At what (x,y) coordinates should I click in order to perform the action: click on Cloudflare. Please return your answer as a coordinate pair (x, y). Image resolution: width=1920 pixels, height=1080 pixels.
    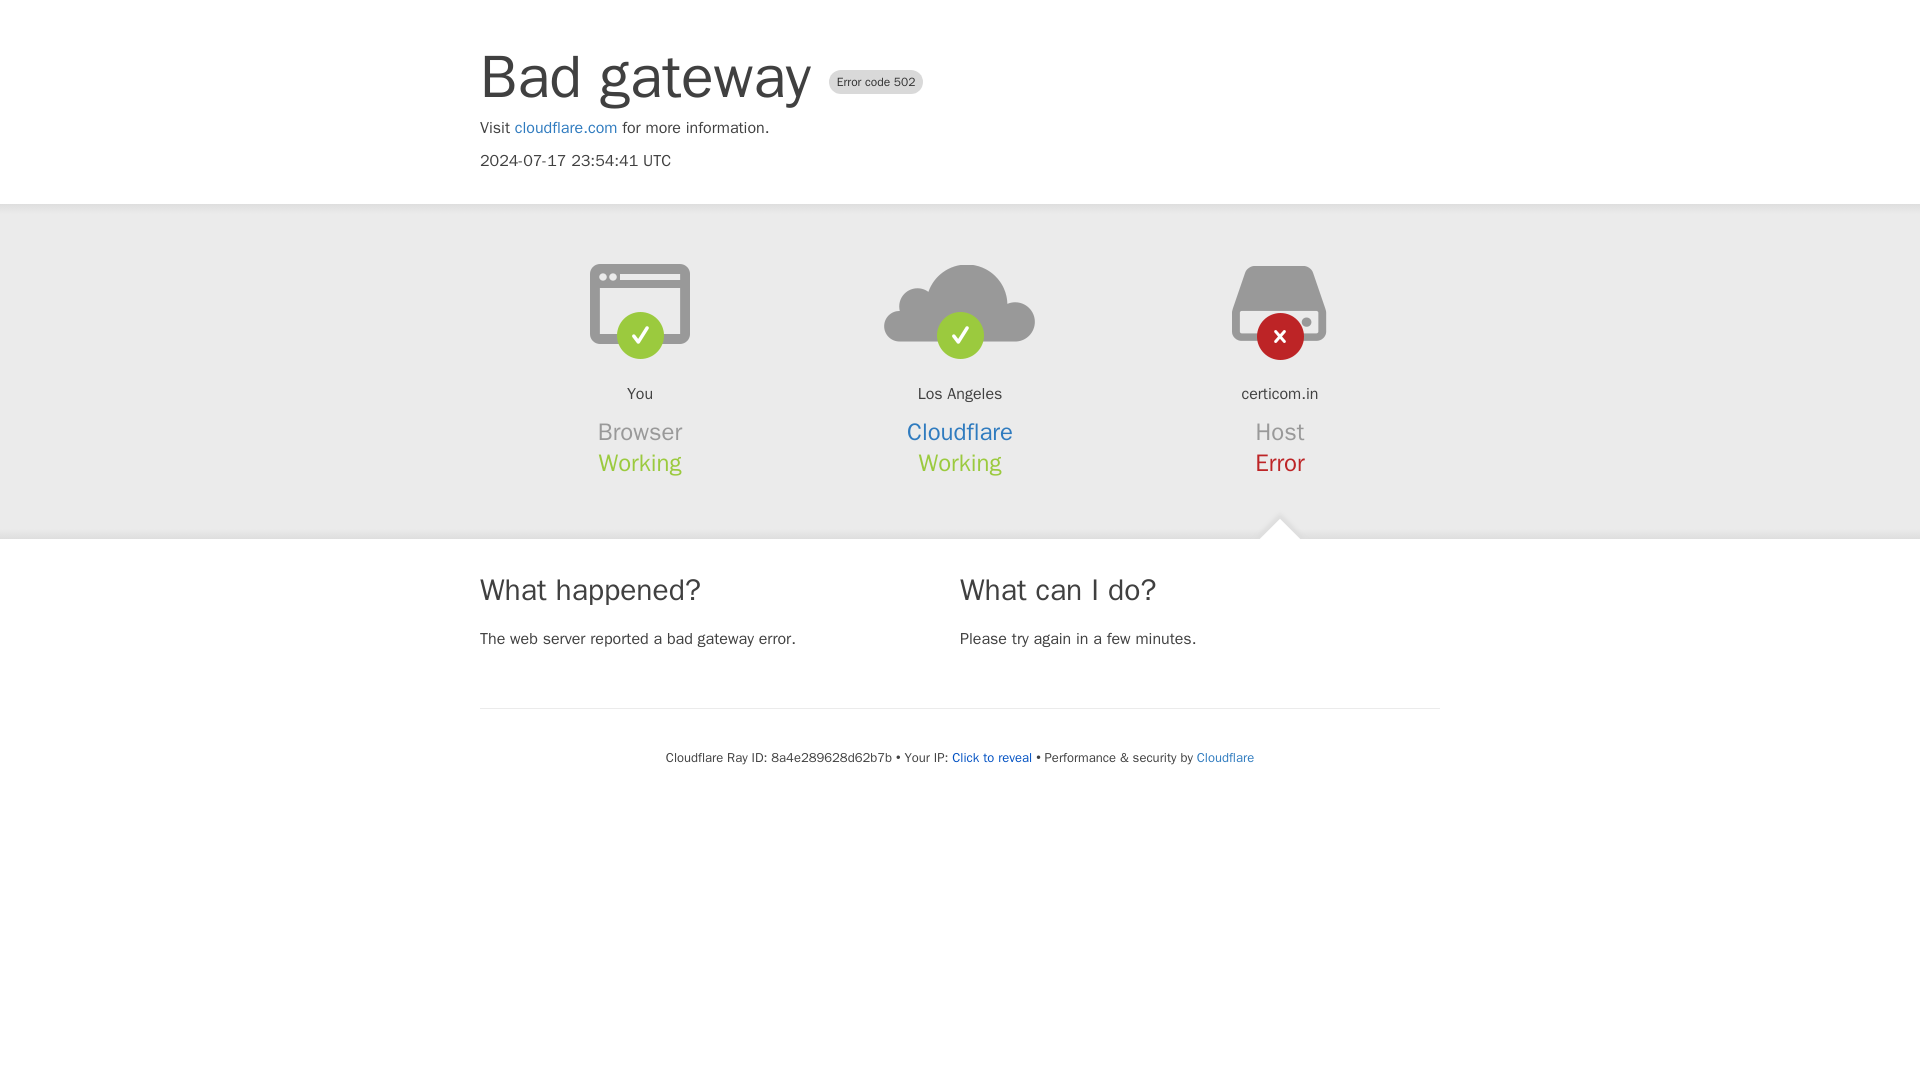
    Looking at the image, I should click on (960, 432).